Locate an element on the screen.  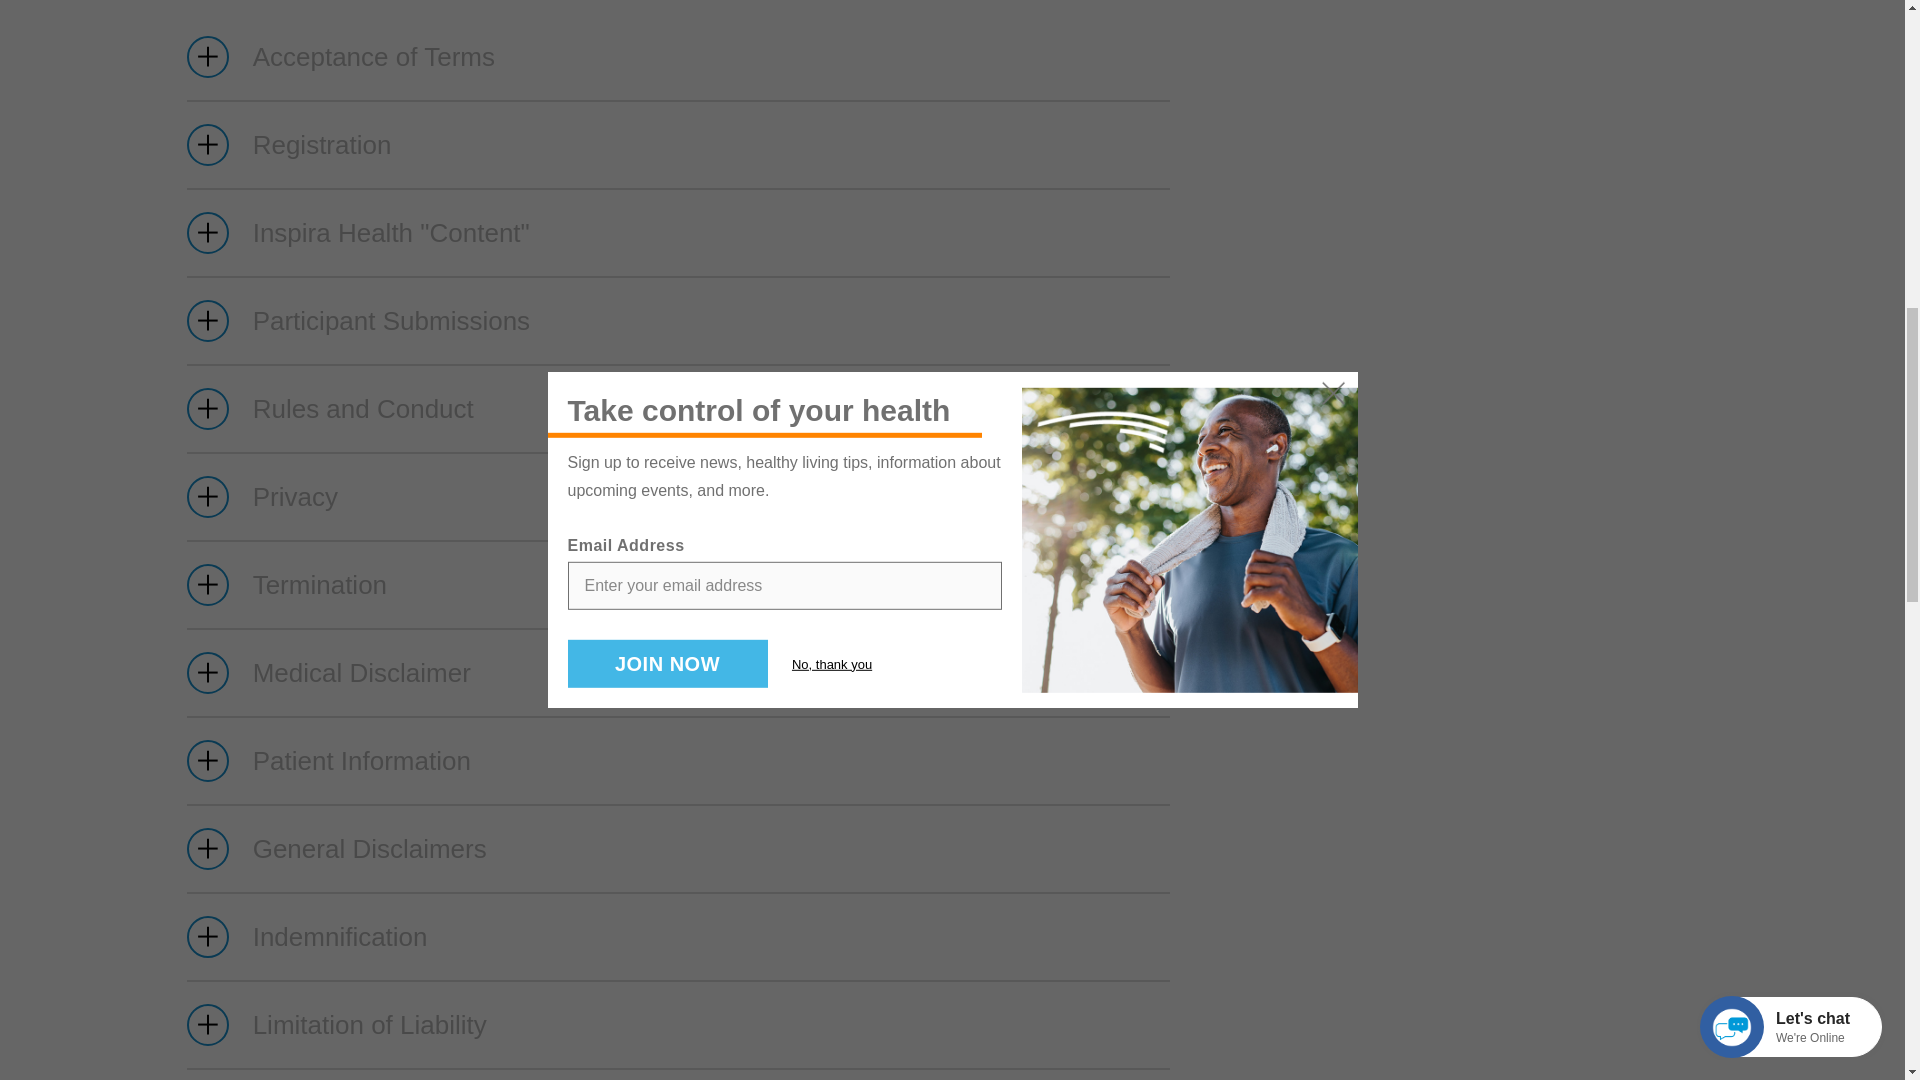
Open accordion content is located at coordinates (678, 144).